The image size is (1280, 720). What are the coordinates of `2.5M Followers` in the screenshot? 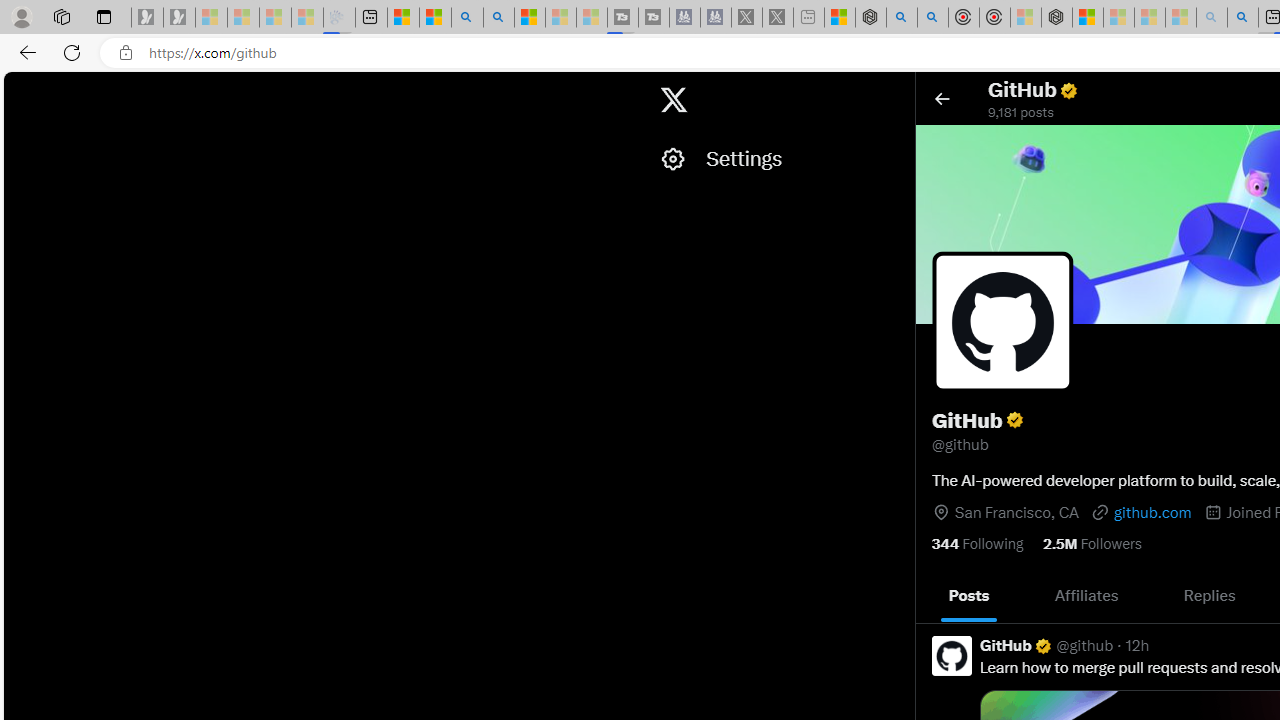 It's located at (1093, 542).